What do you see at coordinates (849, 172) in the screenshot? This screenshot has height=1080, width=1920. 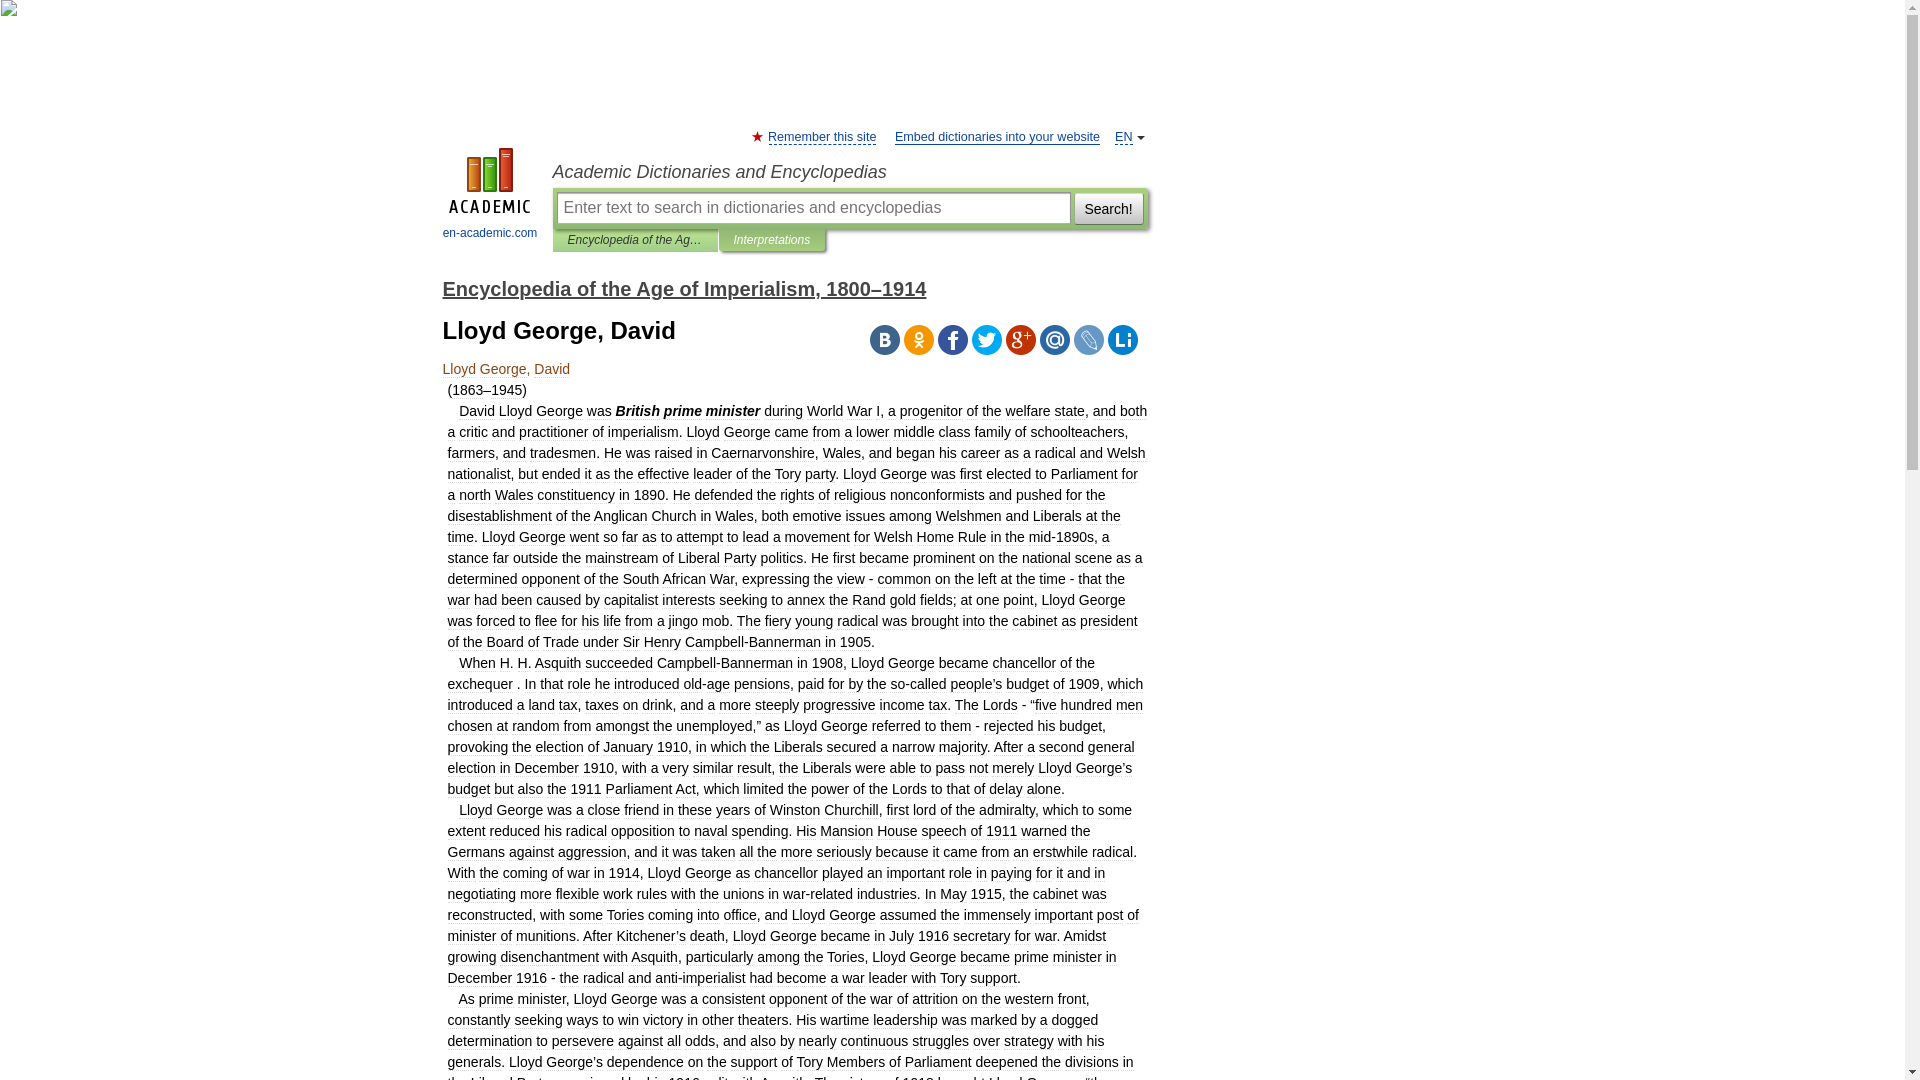 I see `Academic Dictionaries and Encyclopedias` at bounding box center [849, 172].